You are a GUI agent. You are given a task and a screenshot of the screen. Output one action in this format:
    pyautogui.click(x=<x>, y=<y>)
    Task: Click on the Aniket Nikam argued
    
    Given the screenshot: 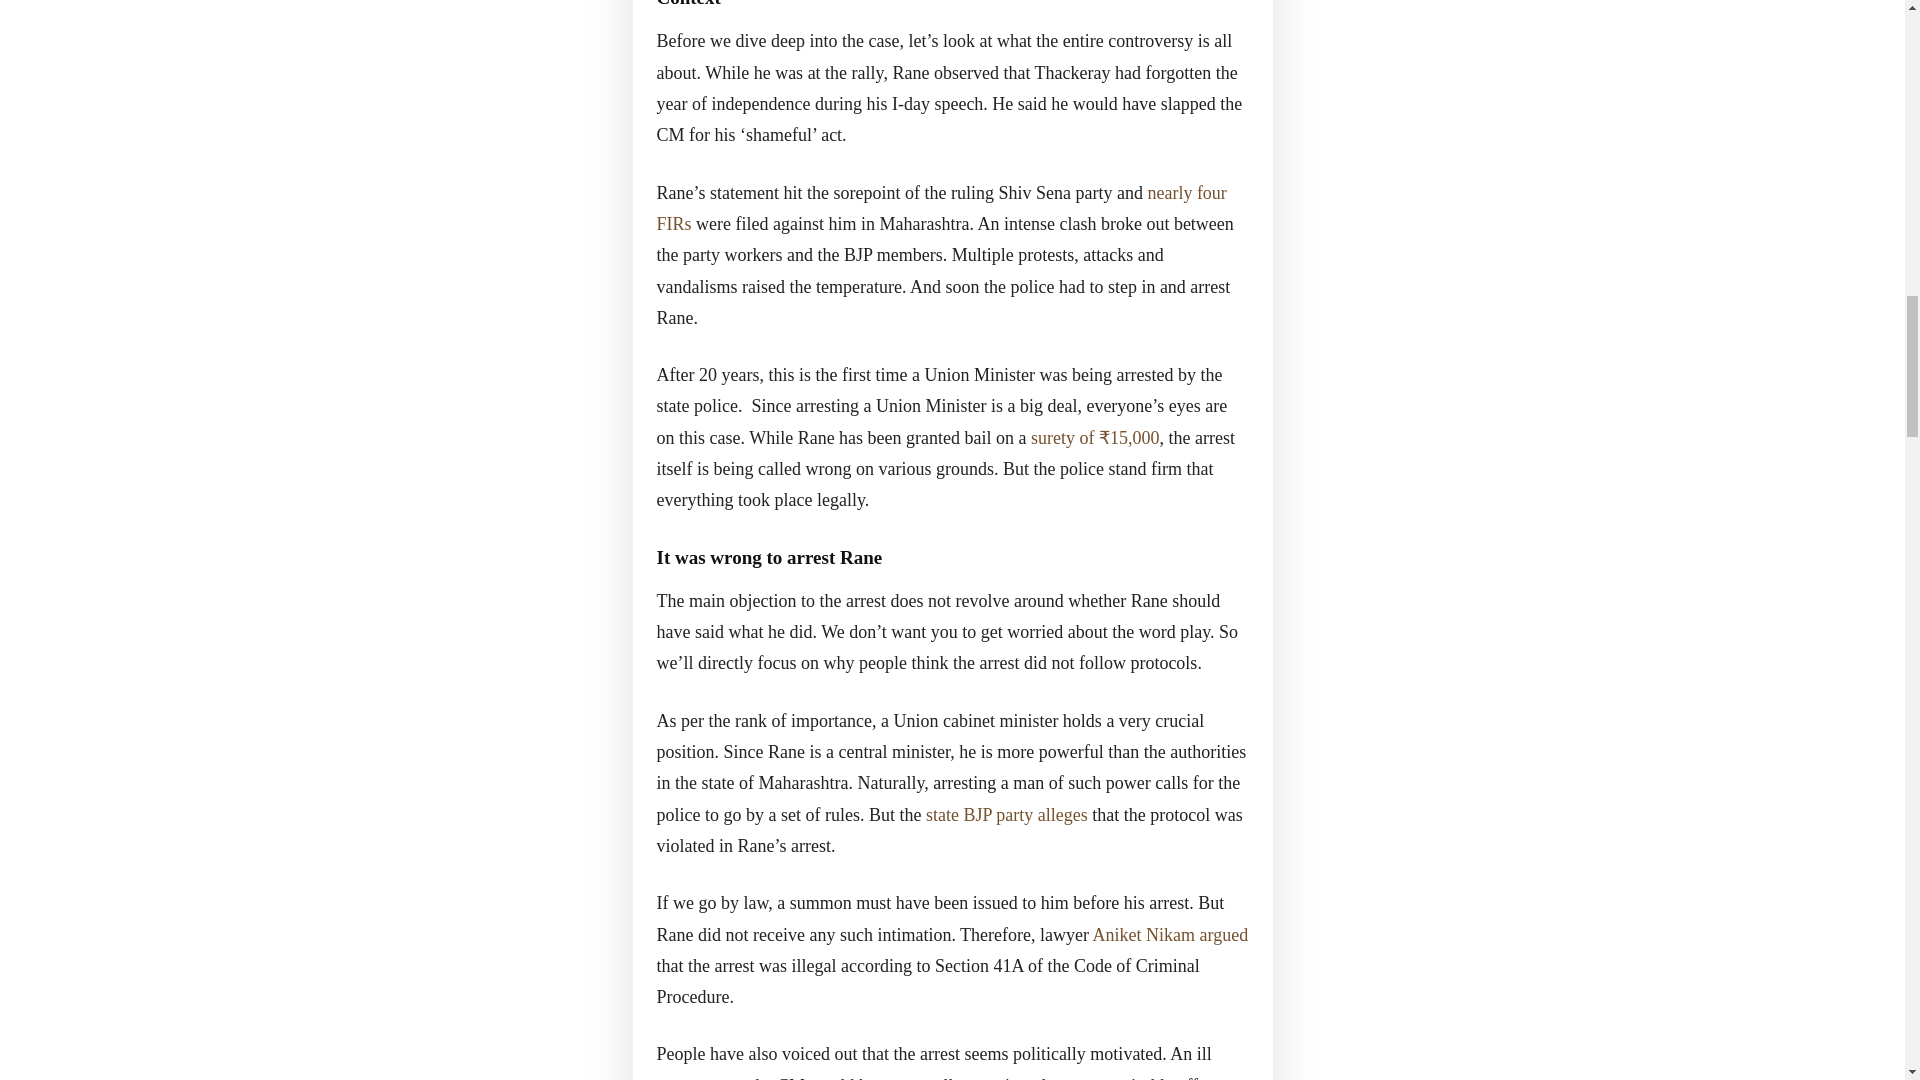 What is the action you would take?
    pyautogui.click(x=1170, y=934)
    